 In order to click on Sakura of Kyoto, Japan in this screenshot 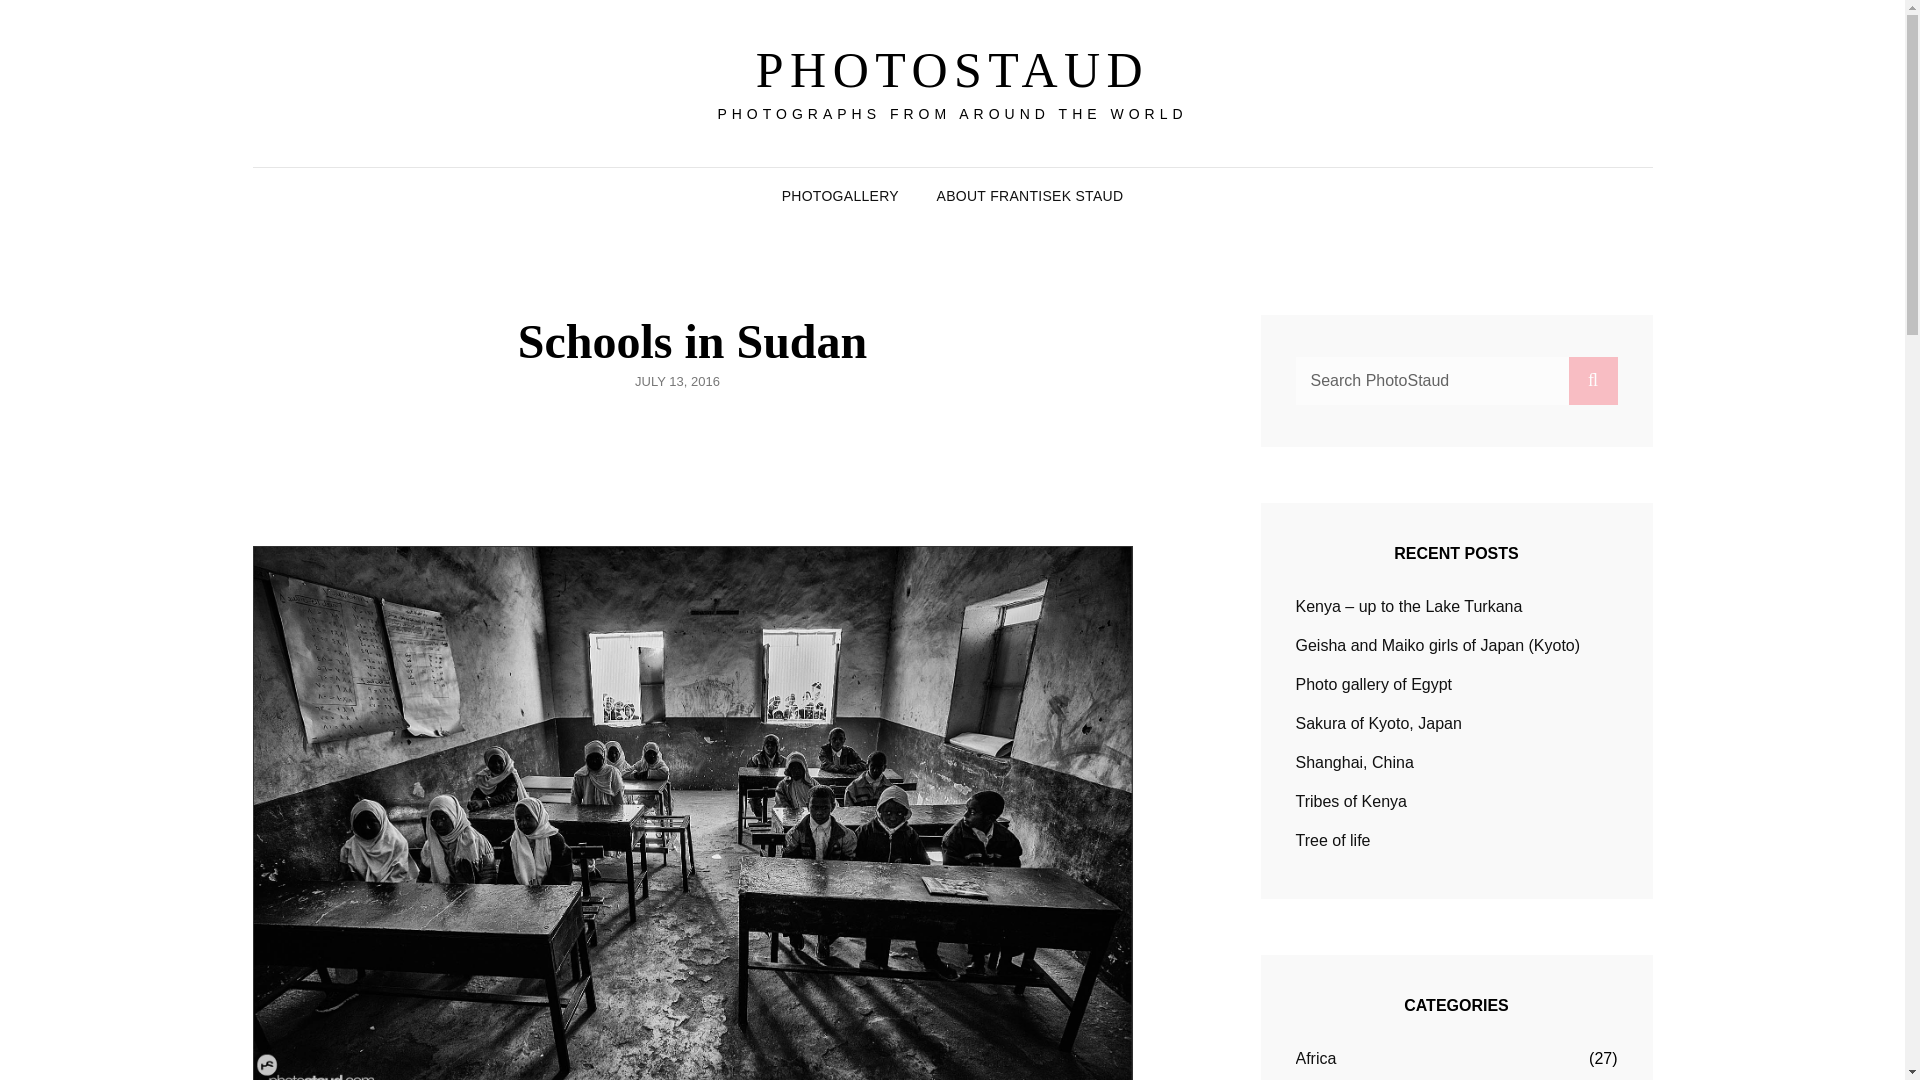, I will do `click(1378, 723)`.